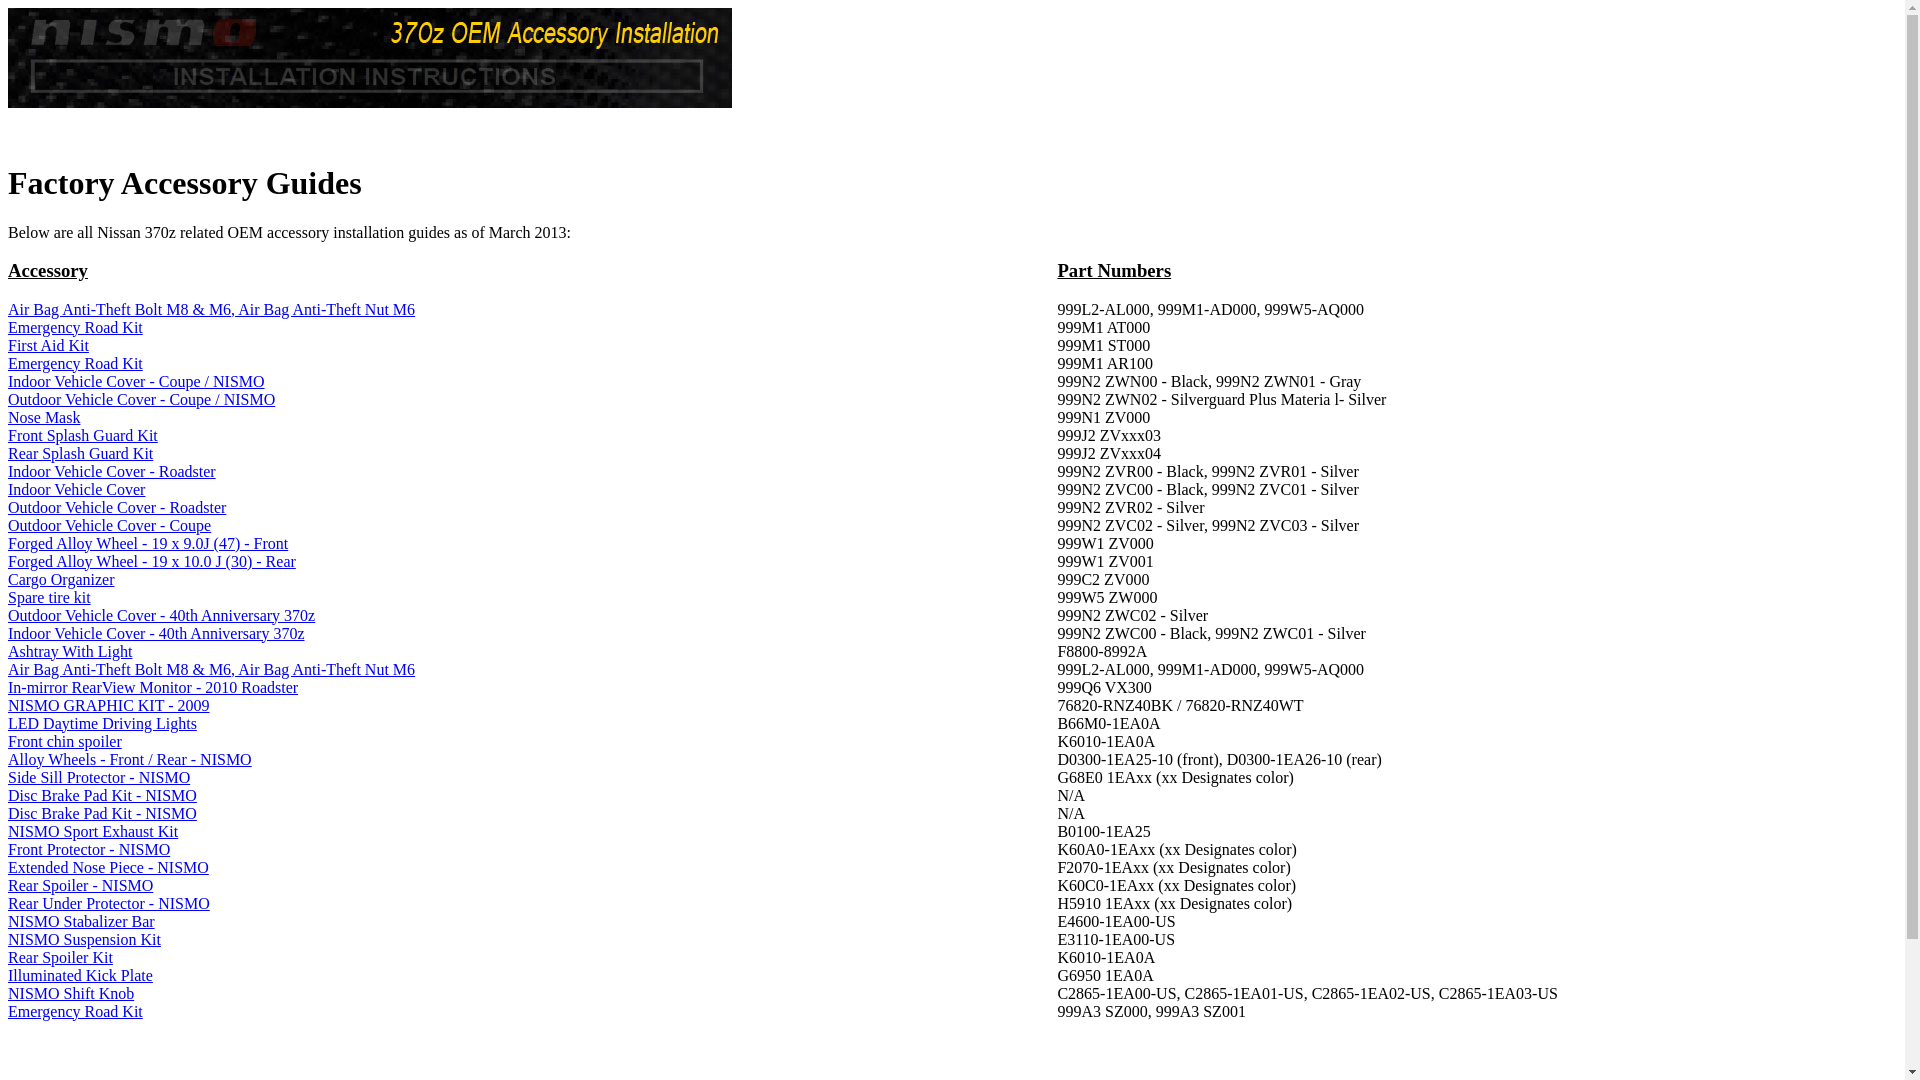 This screenshot has width=1920, height=1080. I want to click on Outdoor Vehicle Cover - Roadster, so click(117, 508).